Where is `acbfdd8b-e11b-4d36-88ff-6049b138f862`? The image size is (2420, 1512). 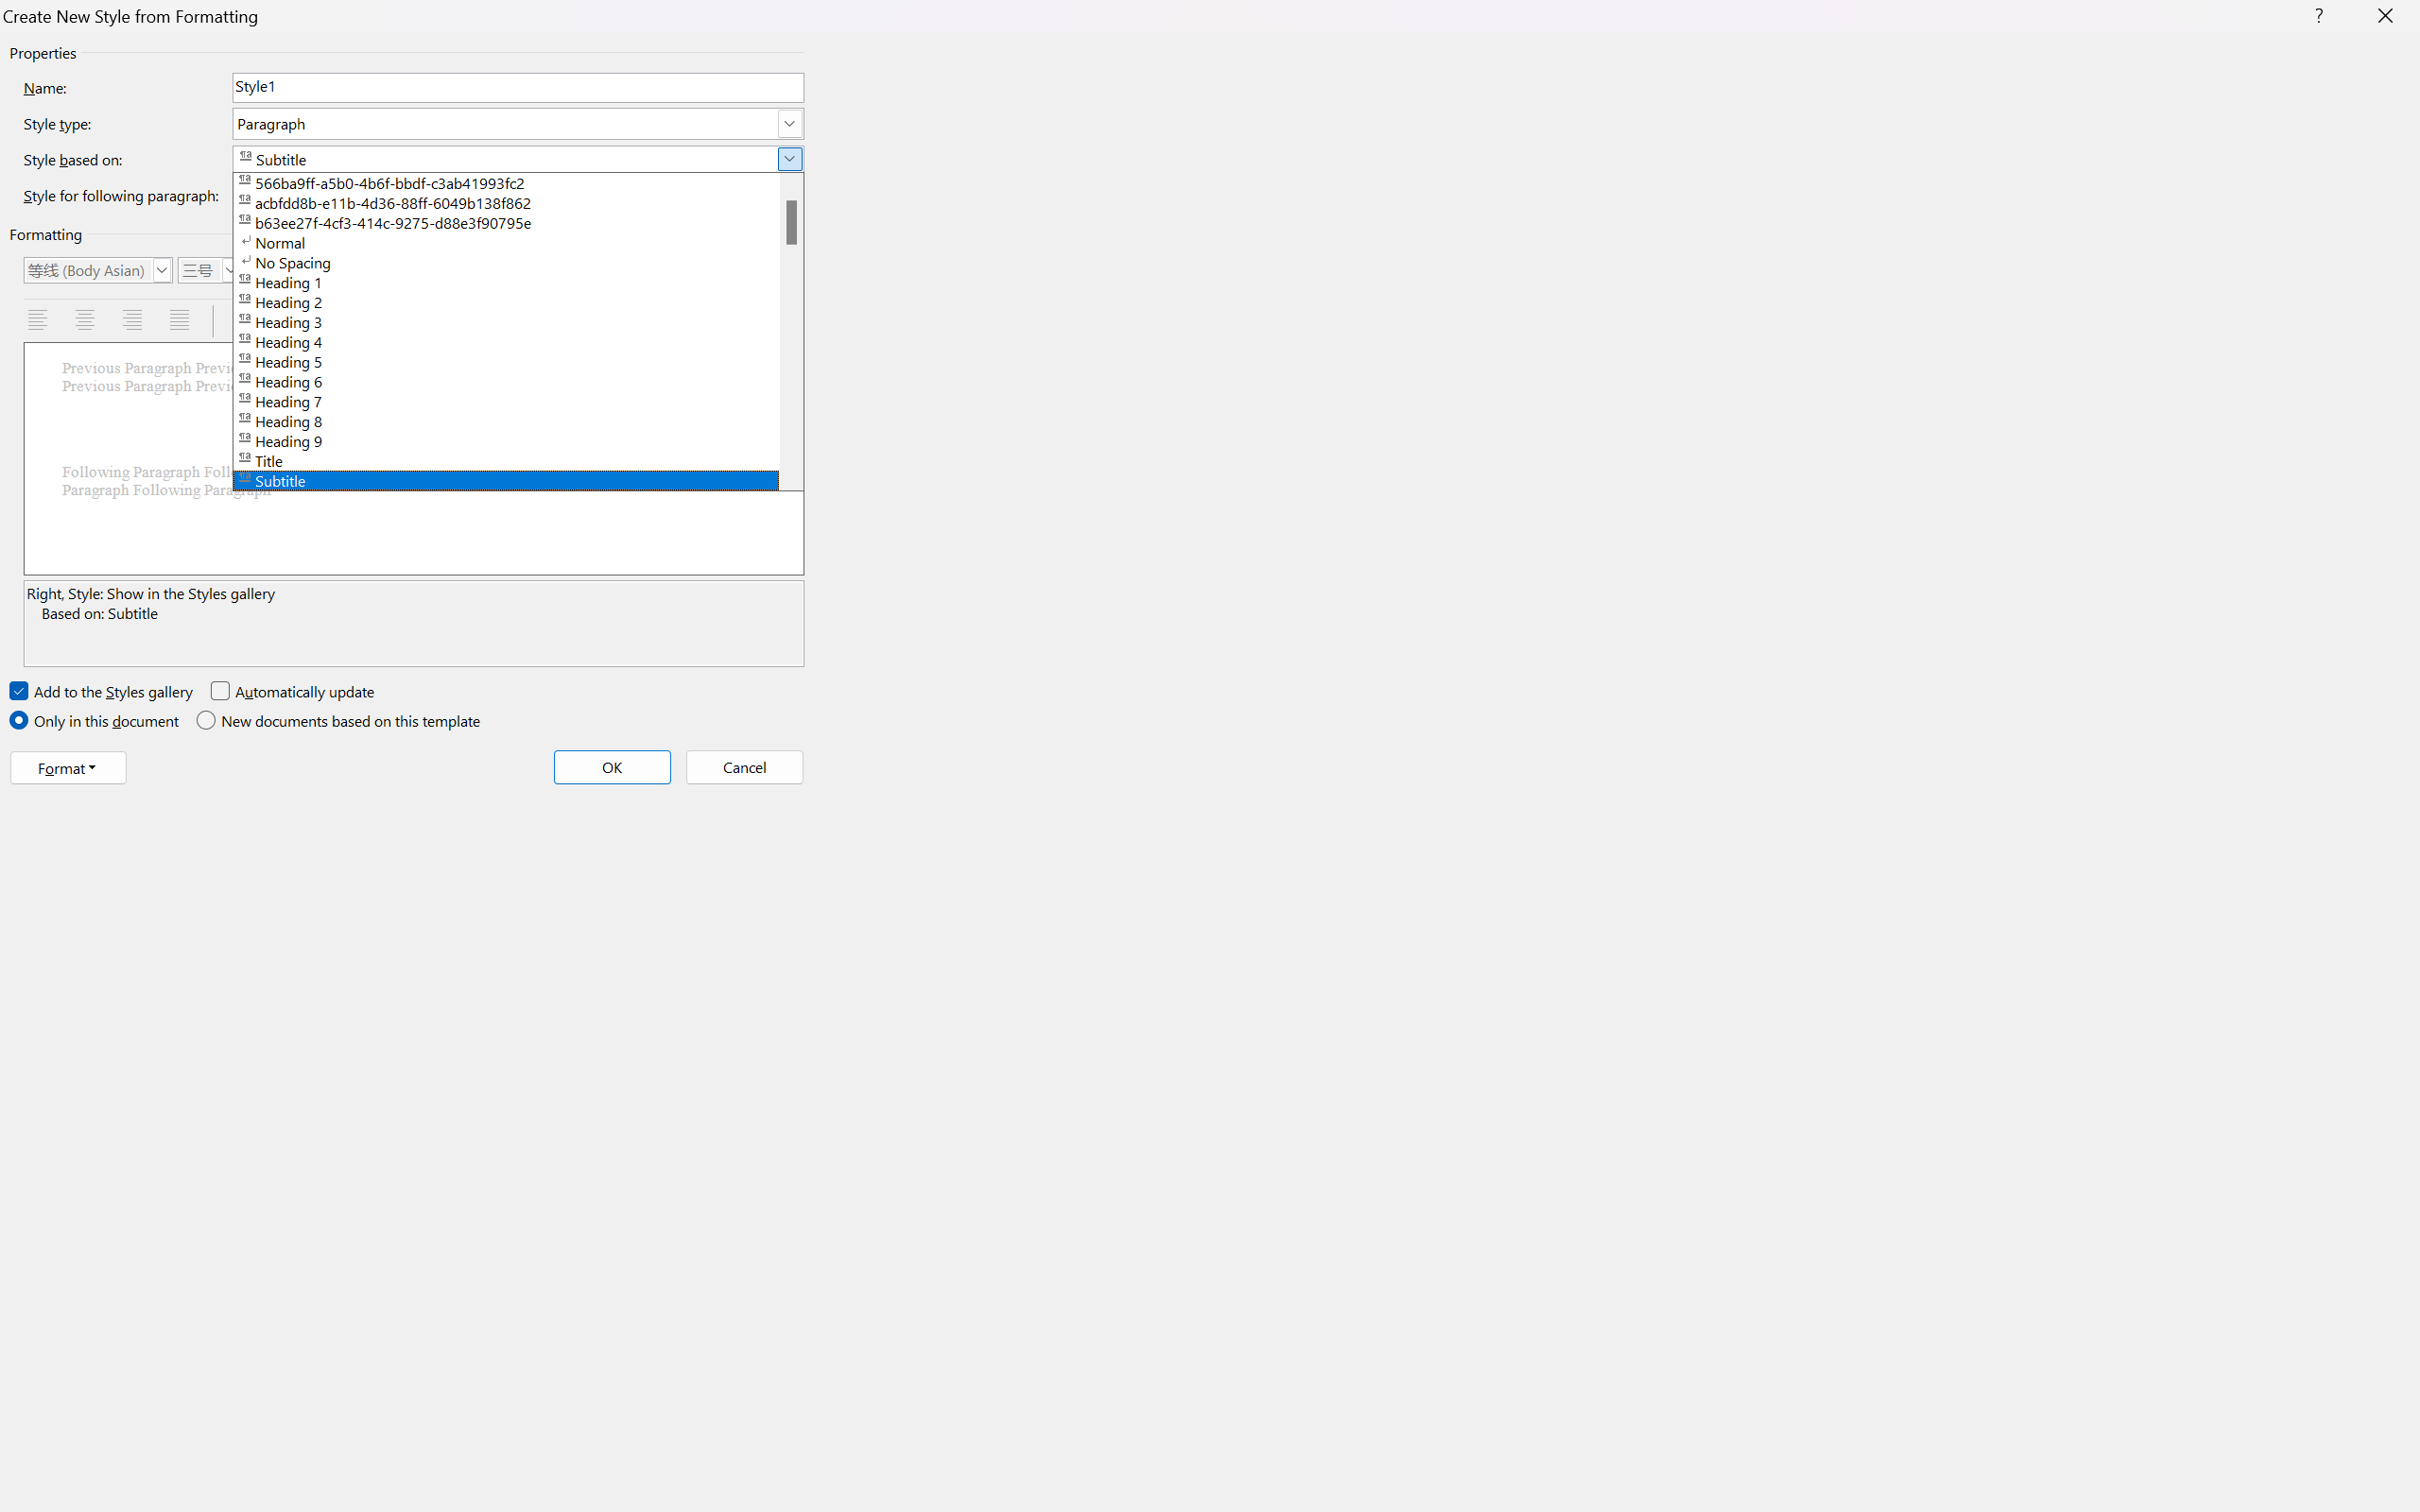
acbfdd8b-e11b-4d36-88ff-6049b138f862 is located at coordinates (517, 202).